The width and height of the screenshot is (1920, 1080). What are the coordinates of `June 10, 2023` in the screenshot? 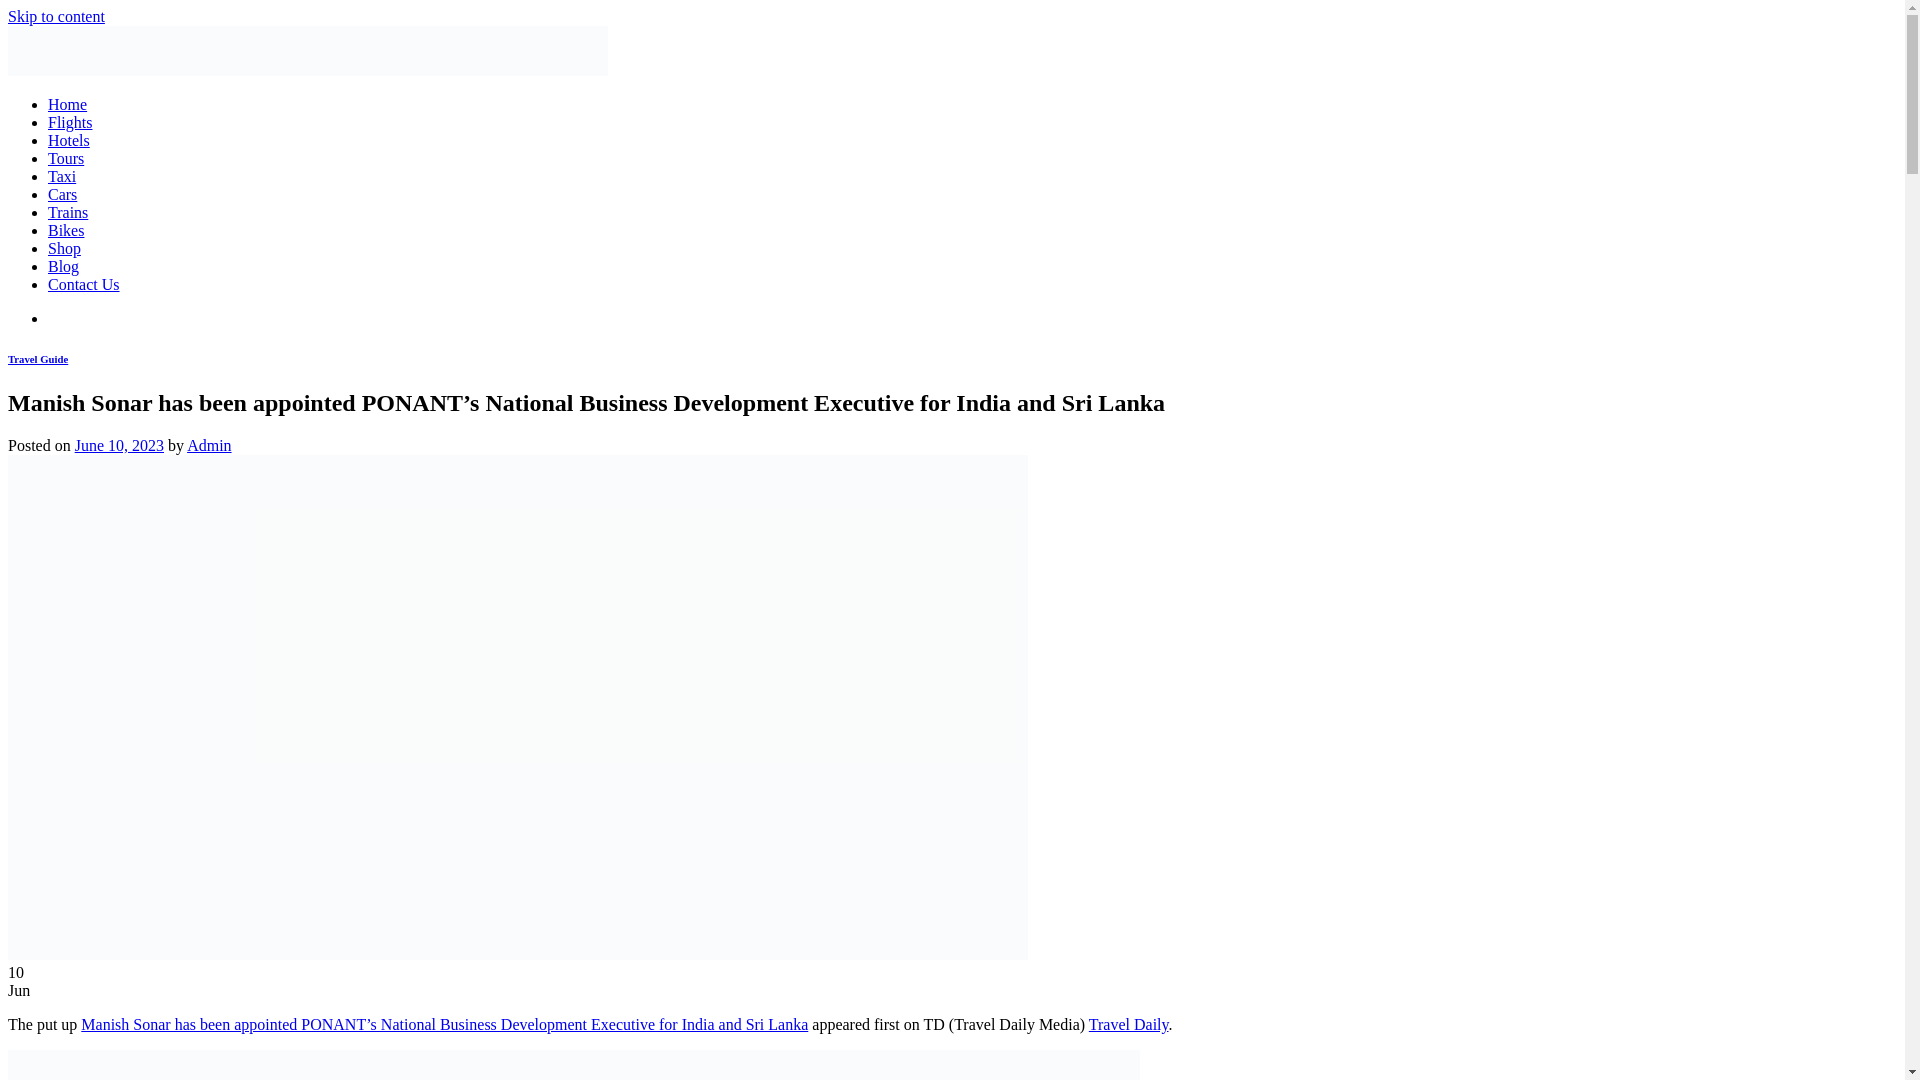 It's located at (118, 445).